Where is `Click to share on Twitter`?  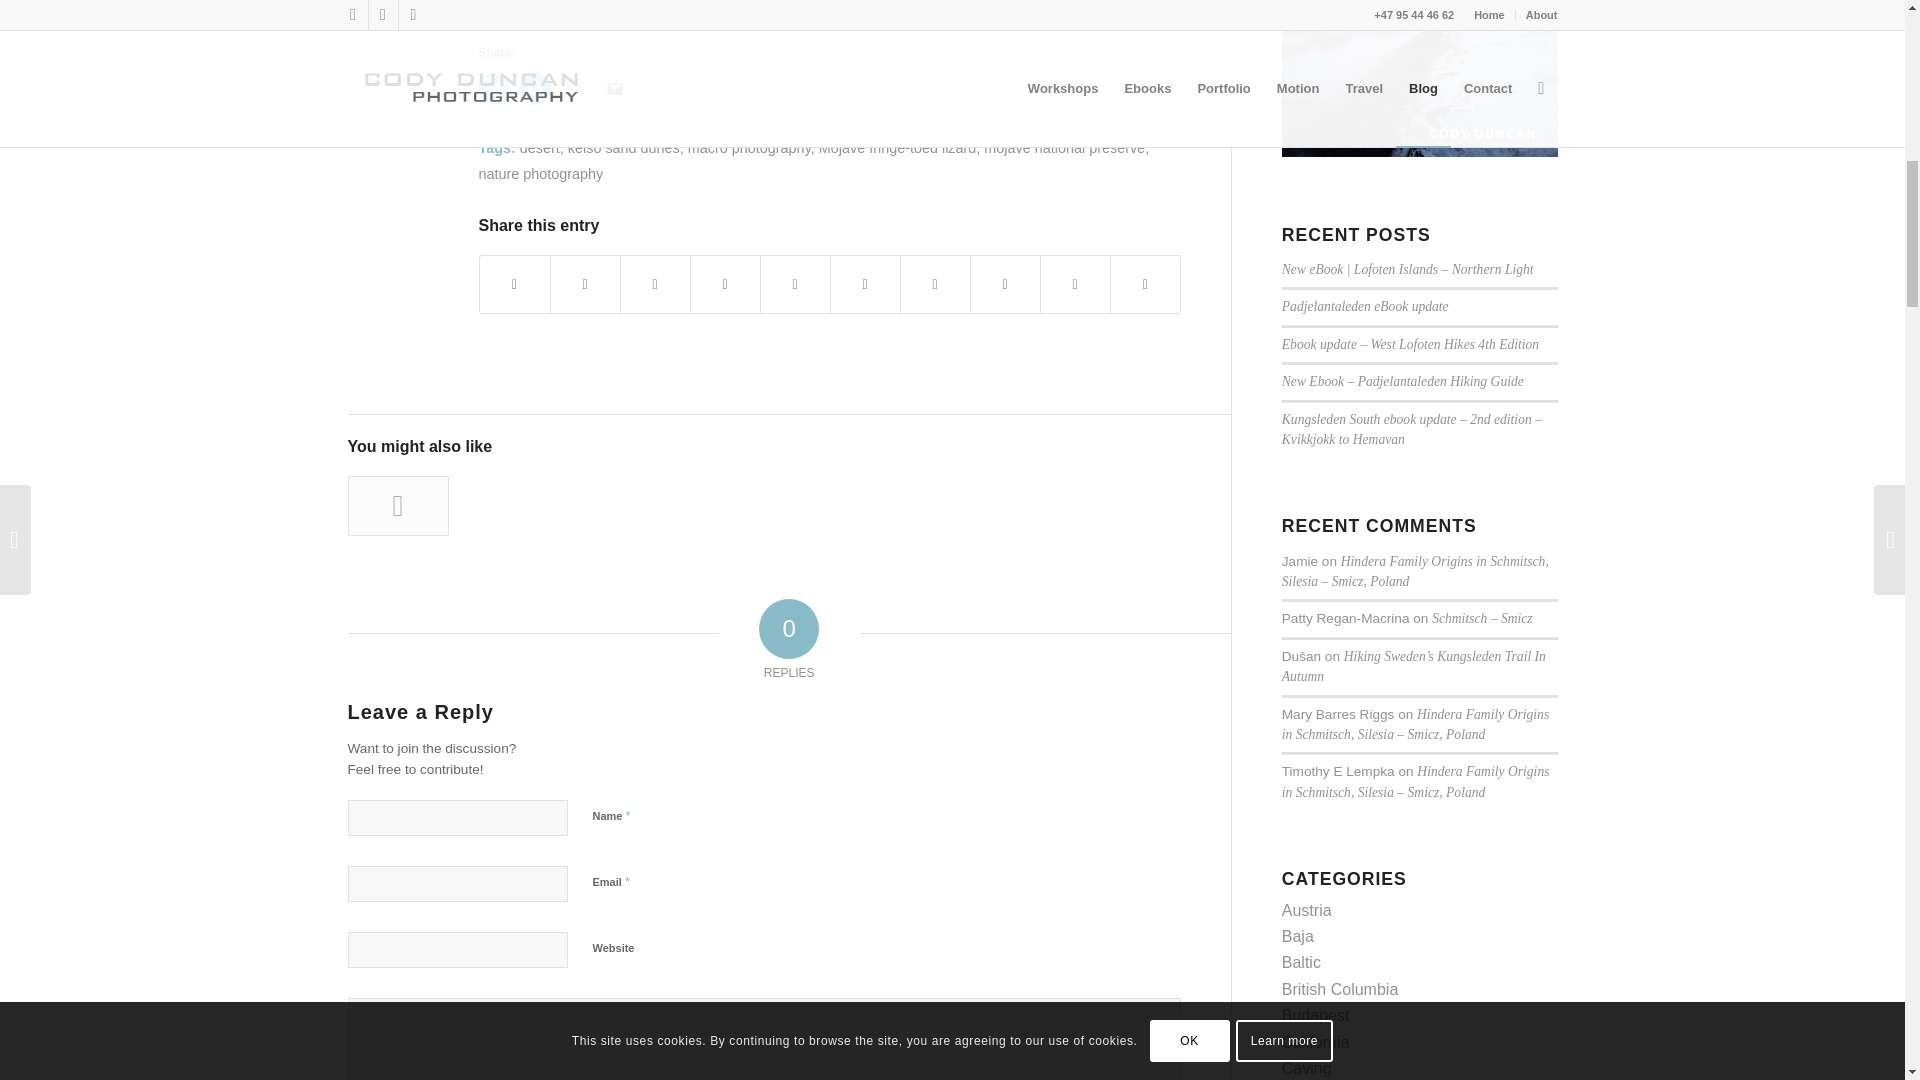 Click to share on Twitter is located at coordinates (494, 88).